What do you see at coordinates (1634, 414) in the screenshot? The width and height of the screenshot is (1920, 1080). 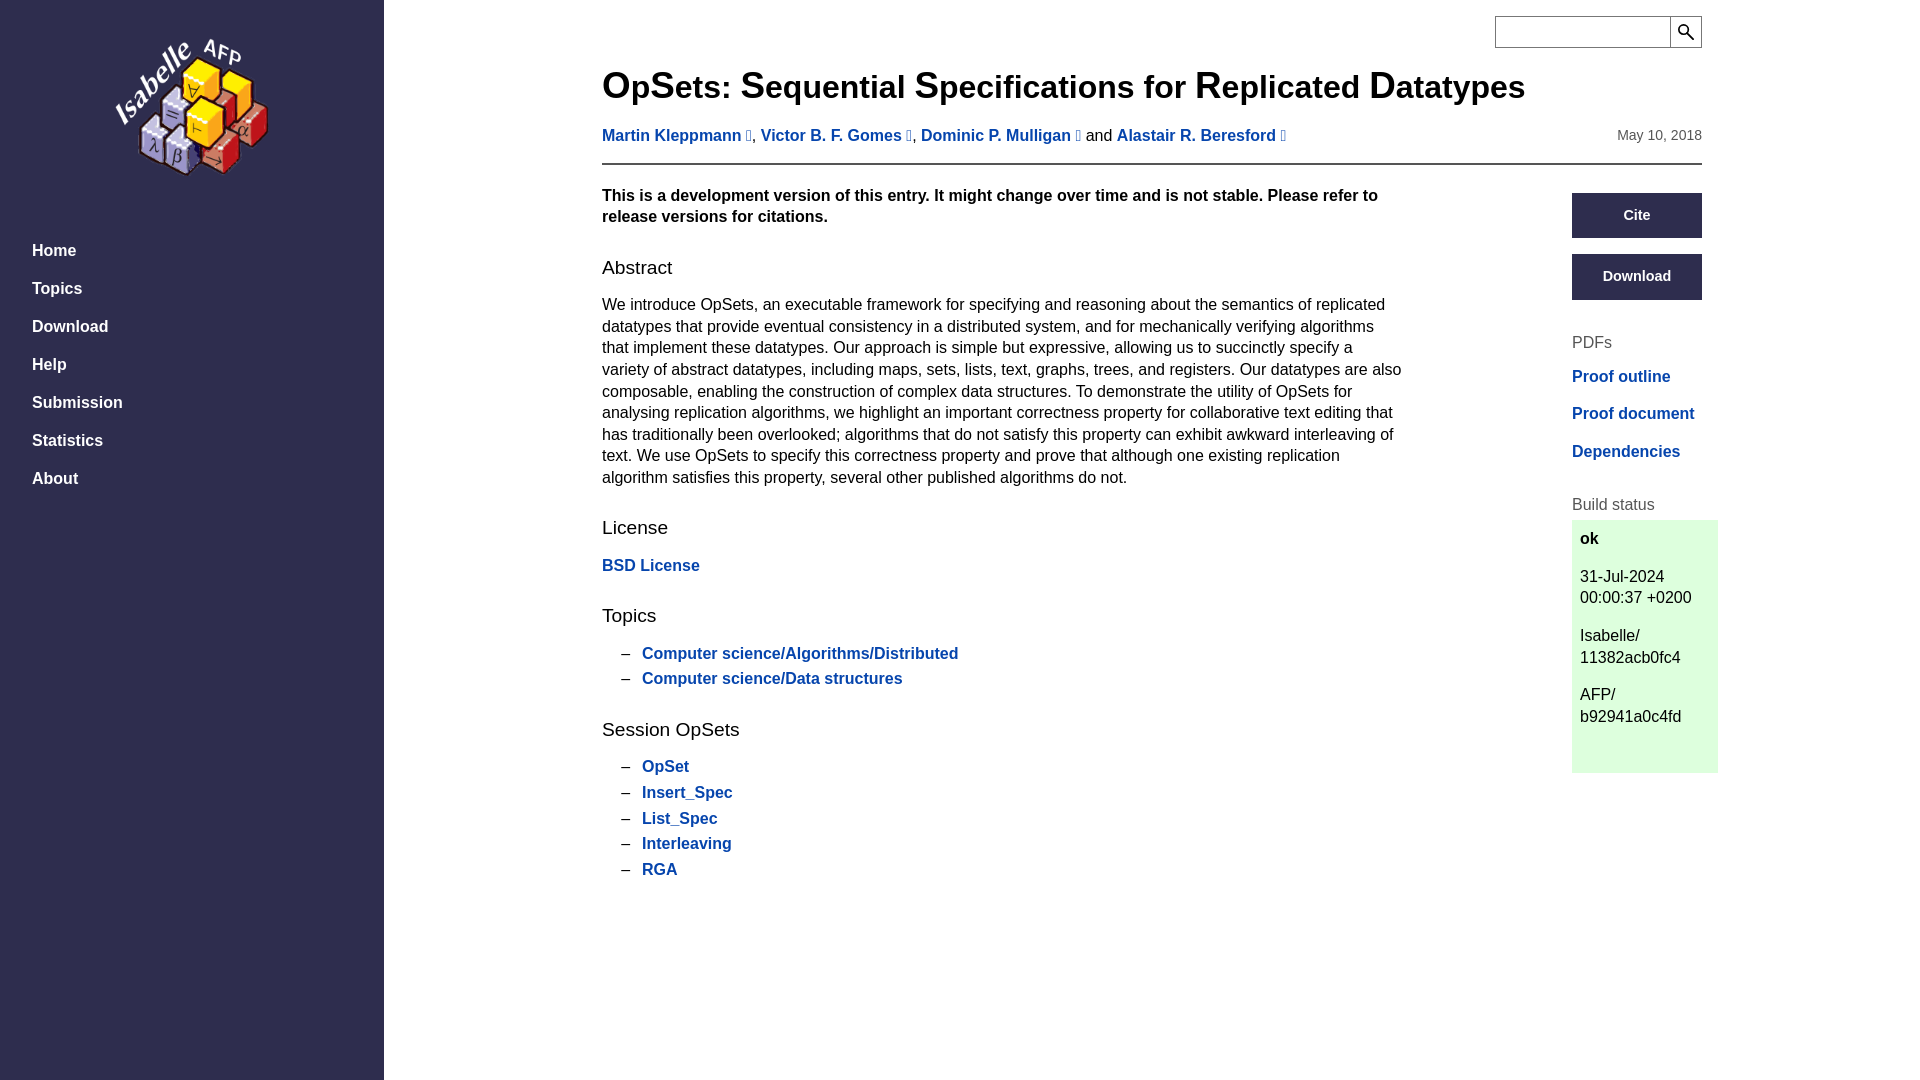 I see `Proof document` at bounding box center [1634, 414].